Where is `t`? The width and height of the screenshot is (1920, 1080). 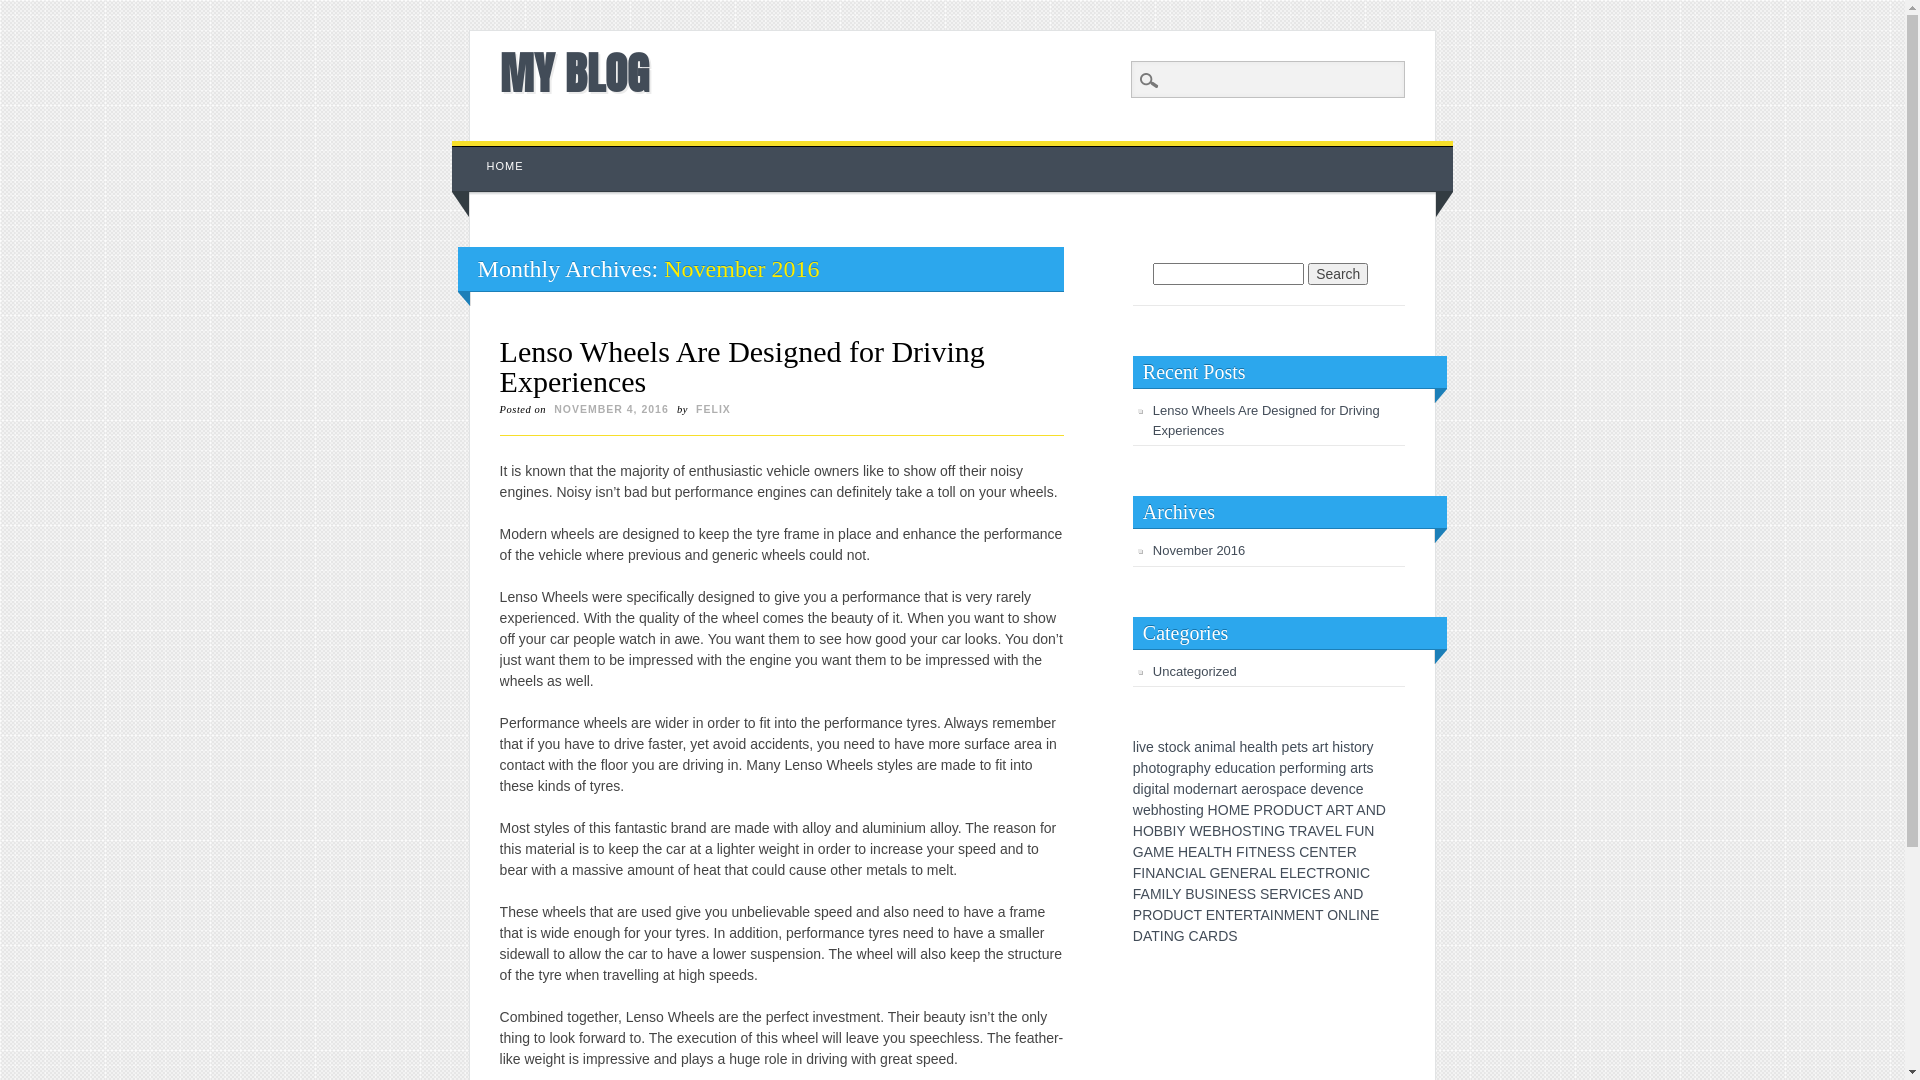
t is located at coordinates (1268, 747).